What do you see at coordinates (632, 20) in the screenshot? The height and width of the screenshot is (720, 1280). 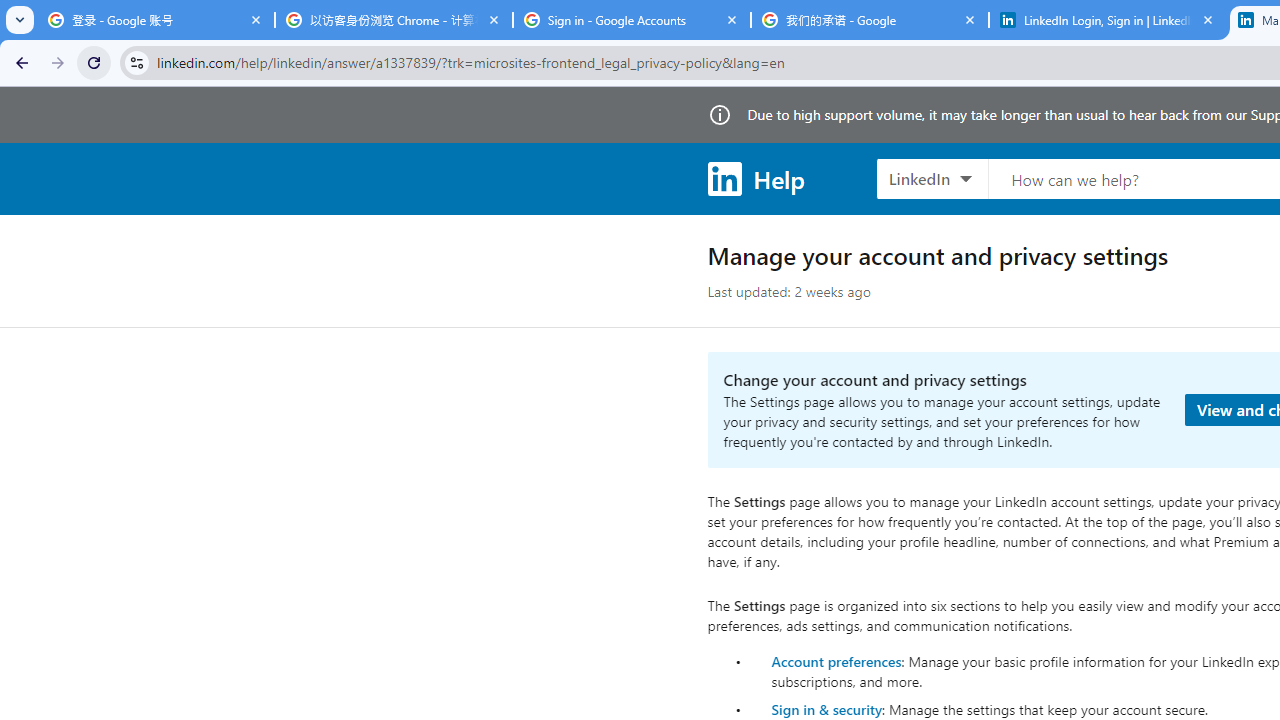 I see `Sign in - Google Accounts` at bounding box center [632, 20].